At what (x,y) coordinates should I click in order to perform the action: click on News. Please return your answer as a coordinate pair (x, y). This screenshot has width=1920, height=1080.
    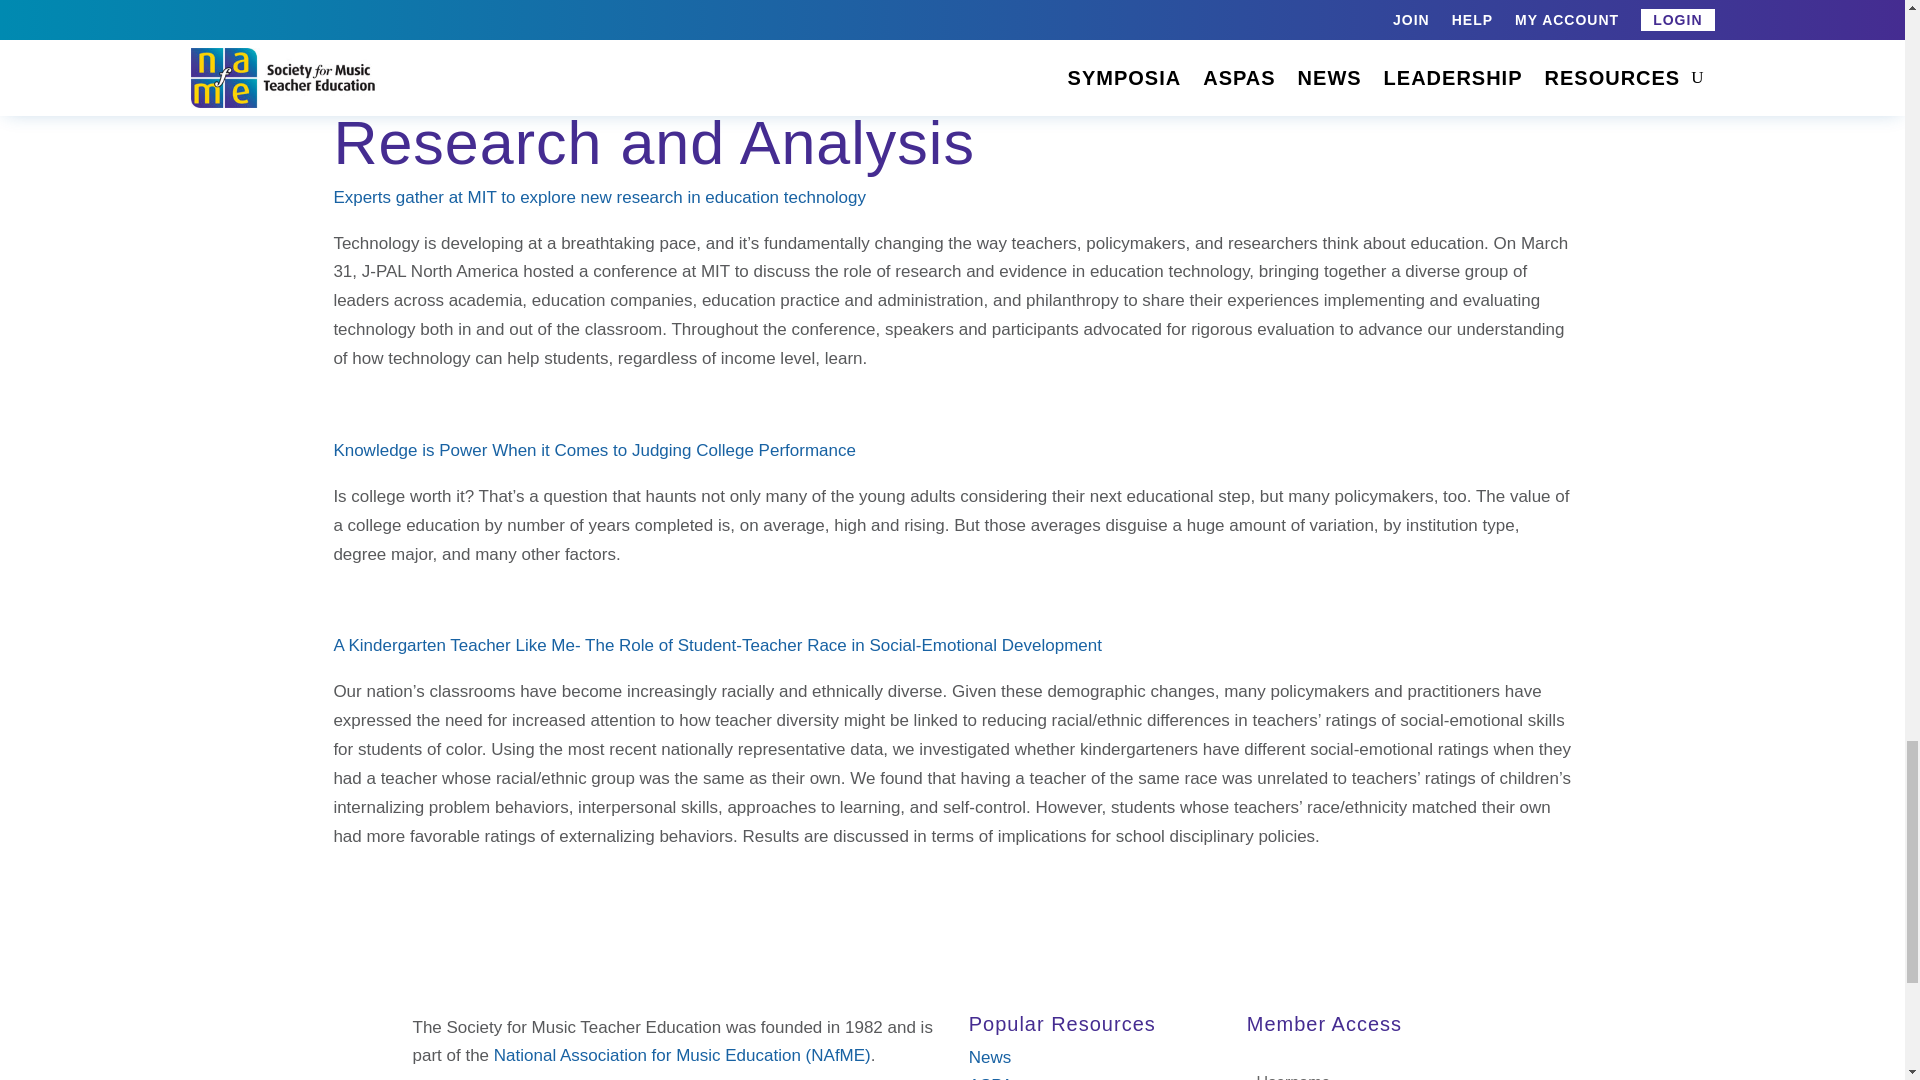
    Looking at the image, I should click on (990, 1057).